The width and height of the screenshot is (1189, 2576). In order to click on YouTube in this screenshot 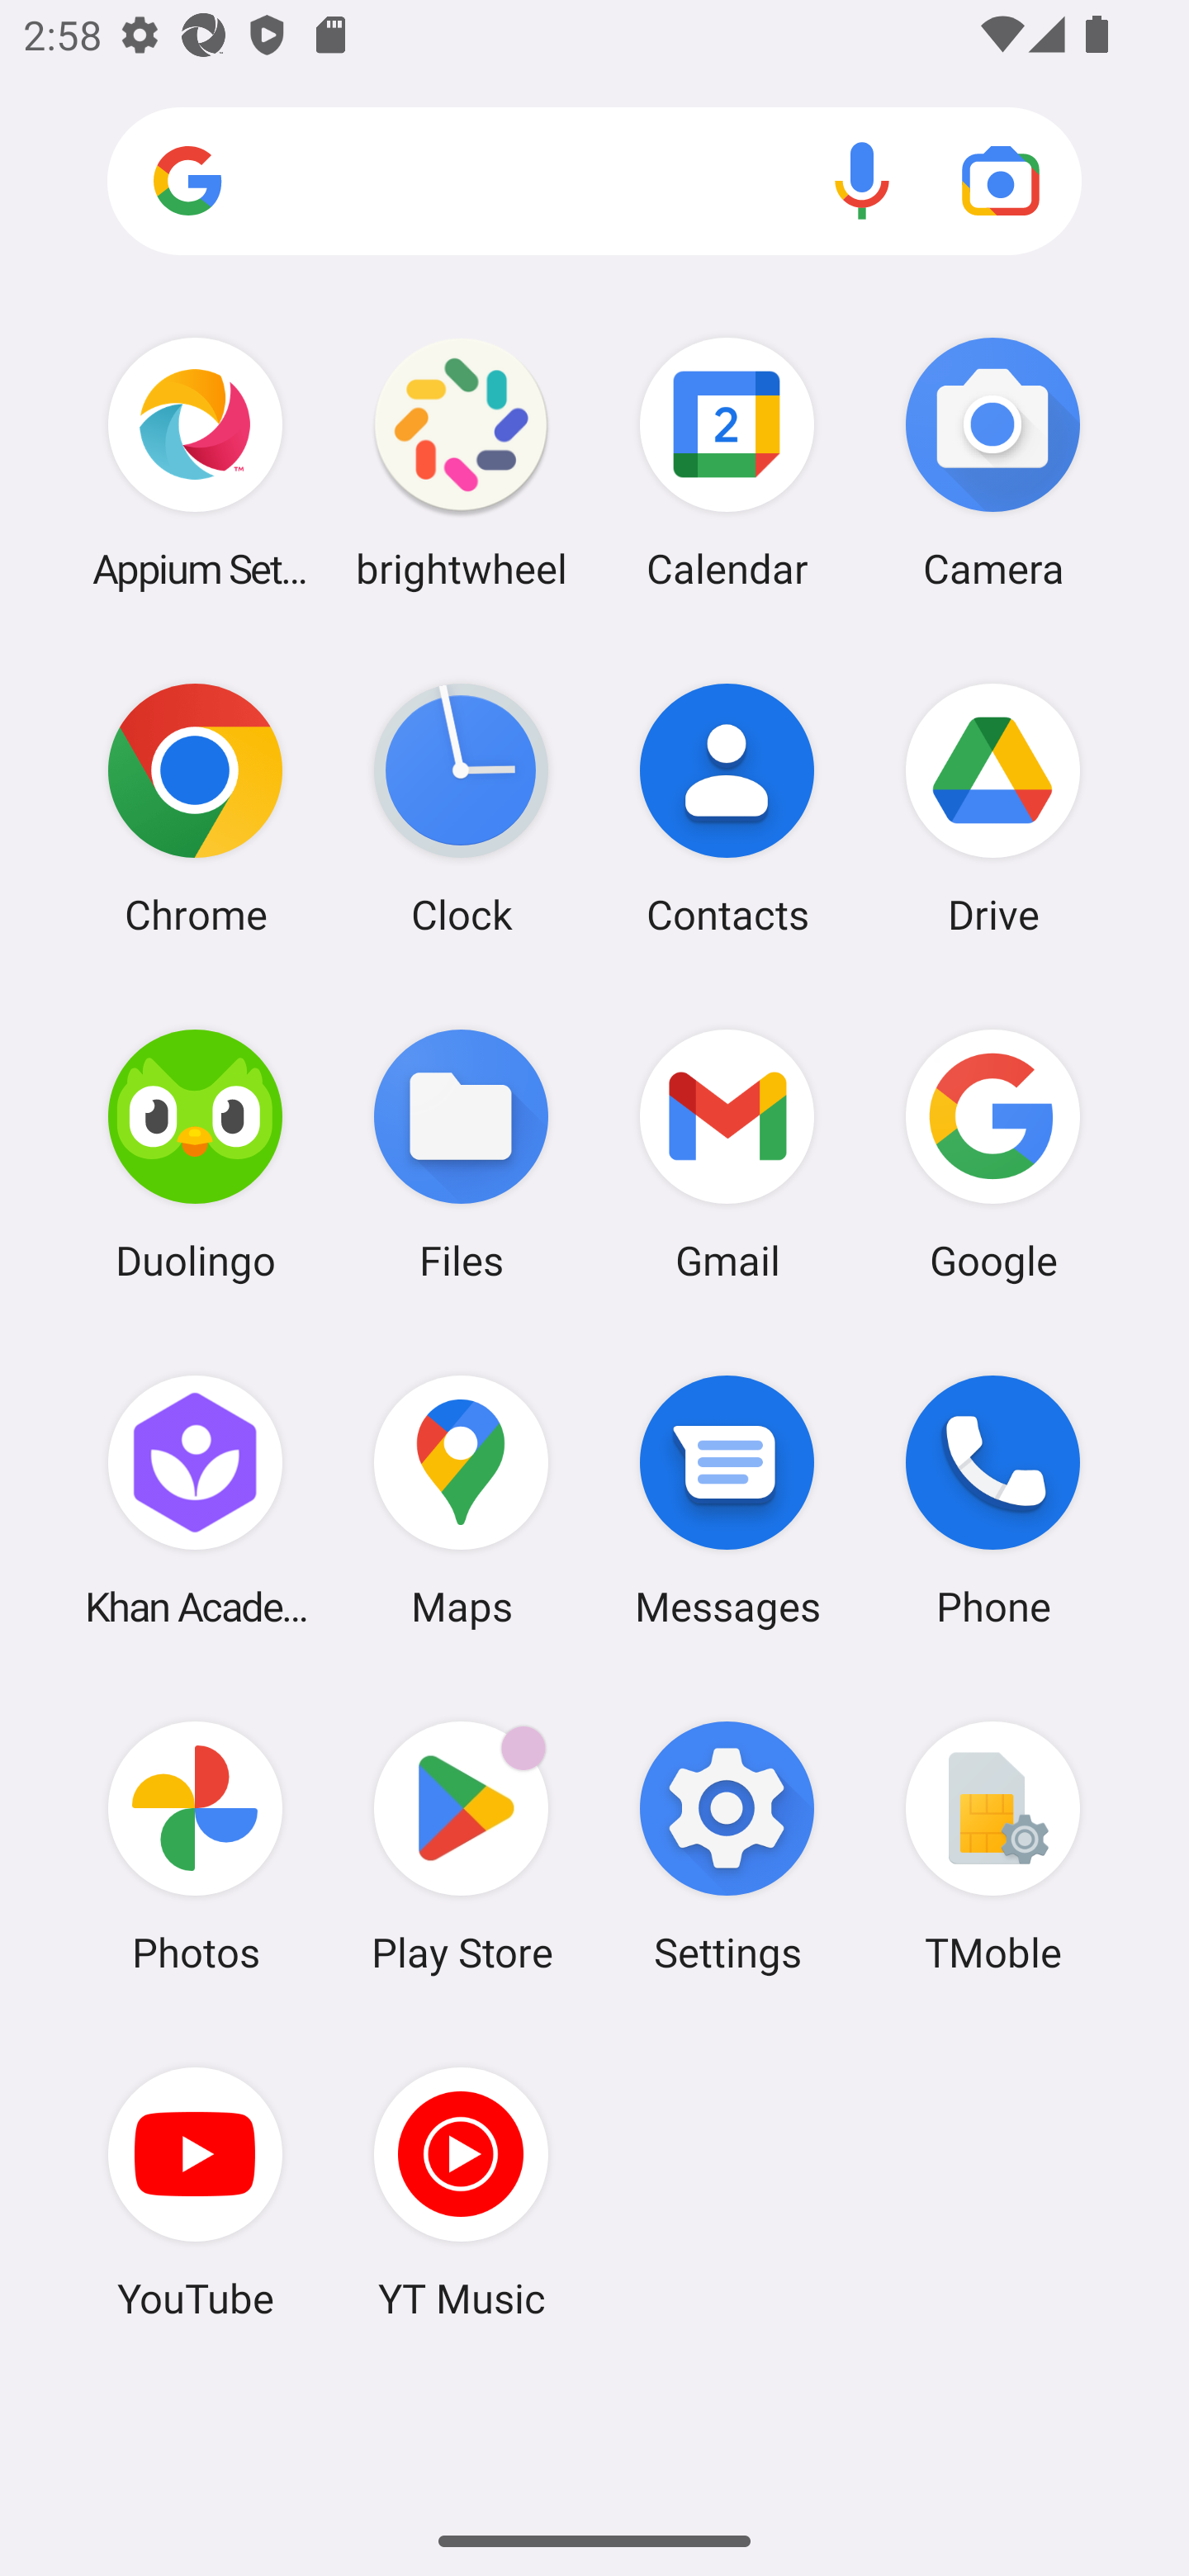, I will do `click(195, 2192)`.